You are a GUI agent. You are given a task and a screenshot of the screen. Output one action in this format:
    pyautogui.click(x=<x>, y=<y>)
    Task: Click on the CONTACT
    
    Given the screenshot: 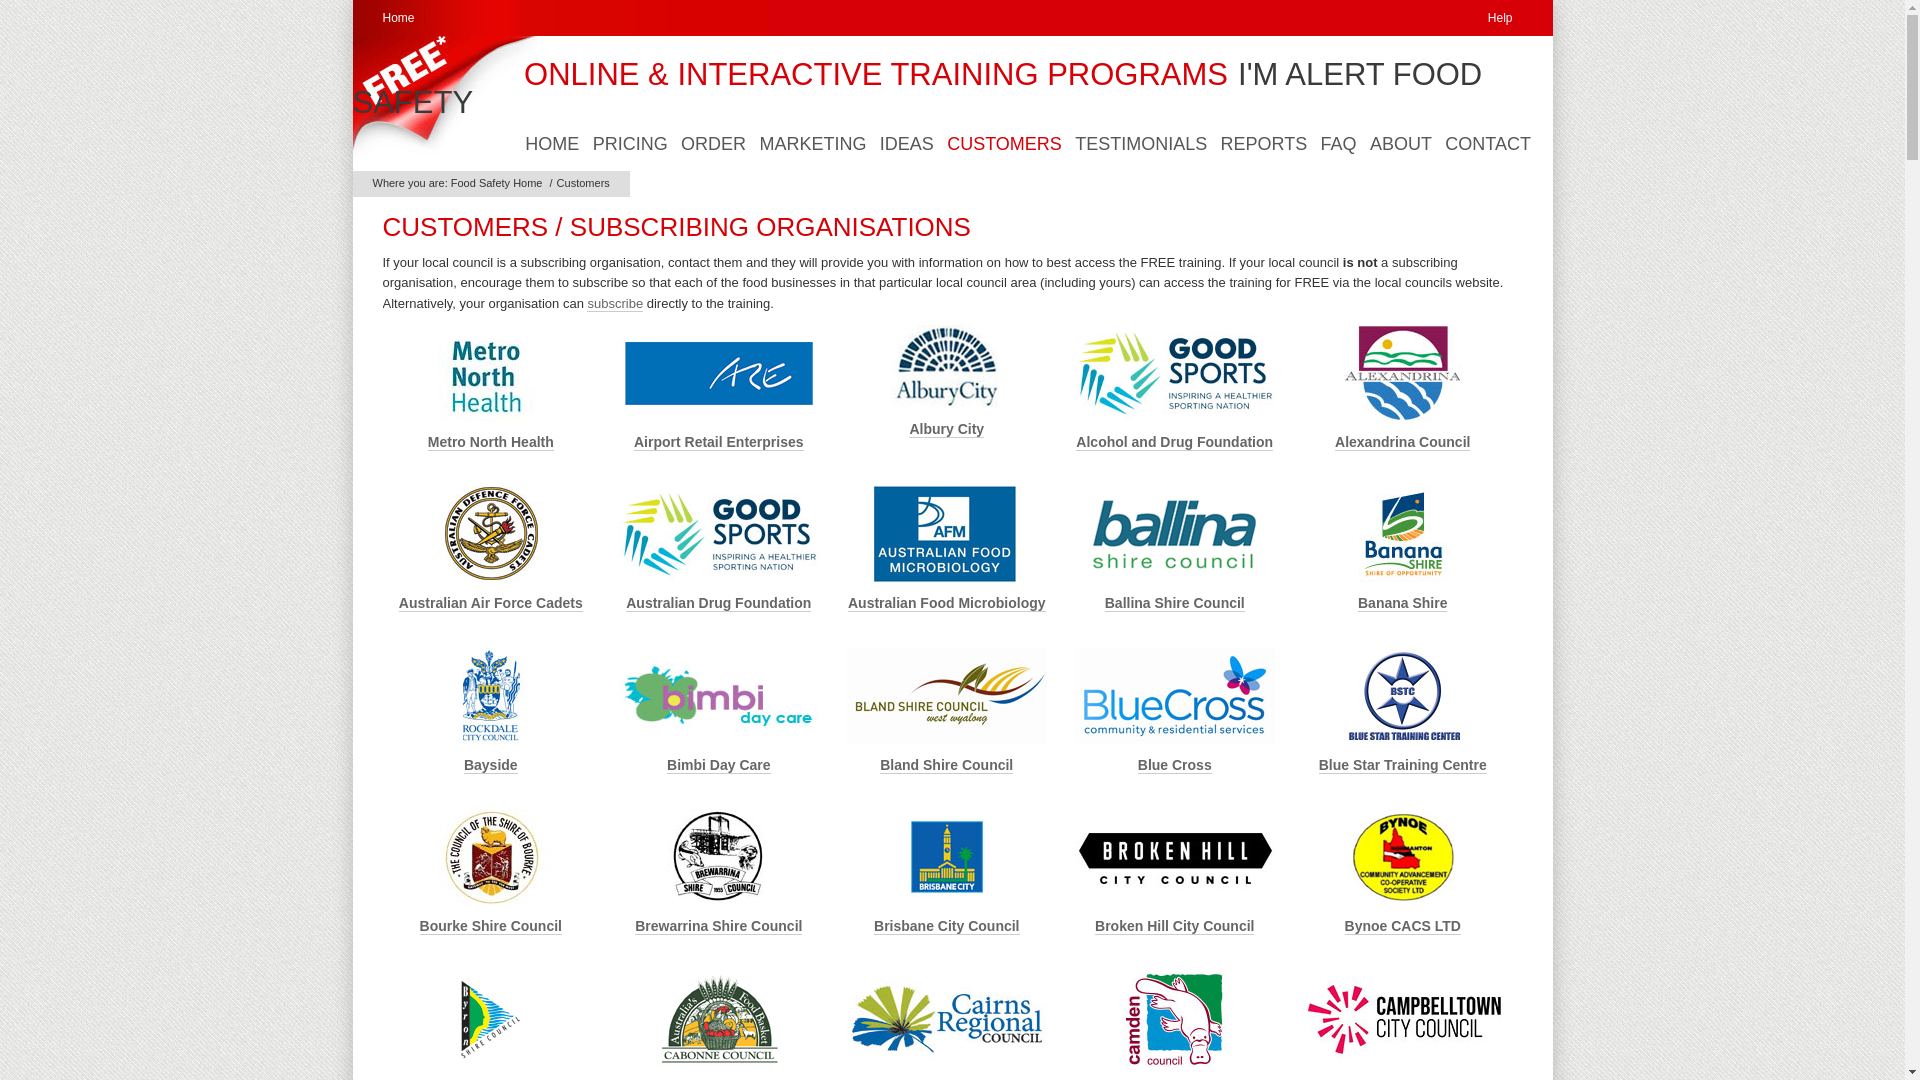 What is the action you would take?
    pyautogui.click(x=1488, y=144)
    